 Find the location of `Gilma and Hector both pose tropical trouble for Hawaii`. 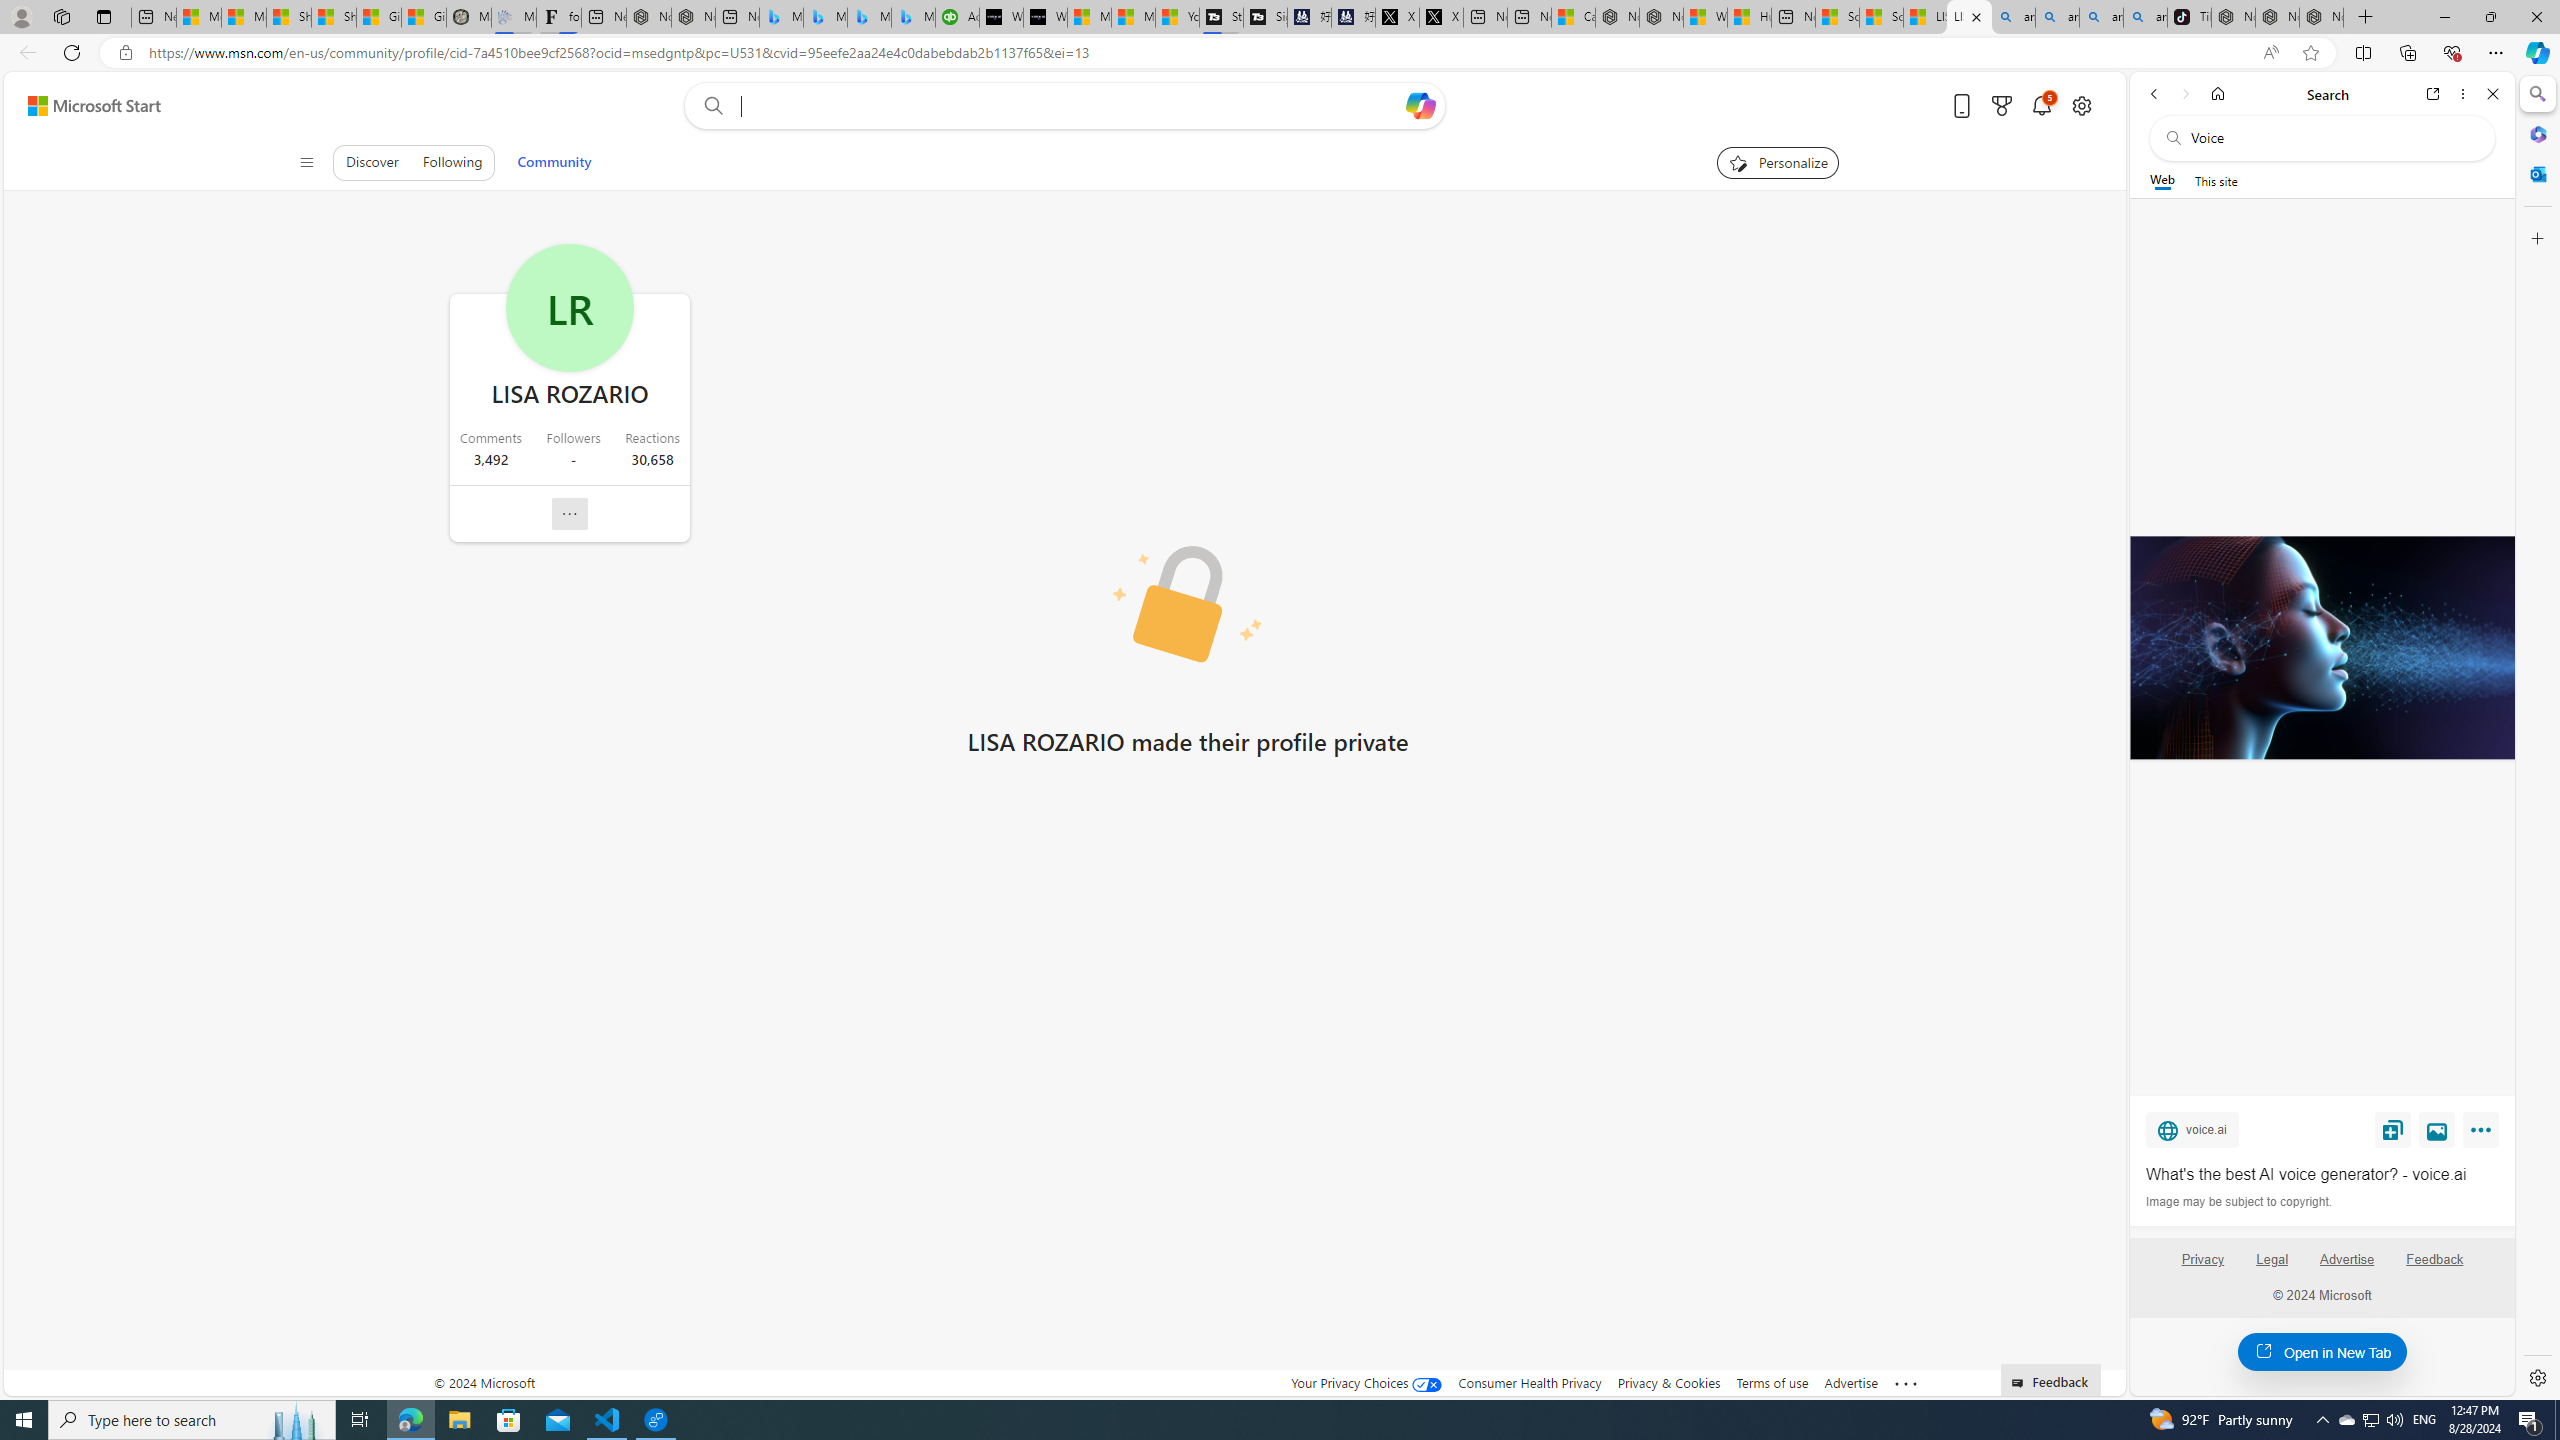

Gilma and Hector both pose tropical trouble for Hawaii is located at coordinates (424, 17).